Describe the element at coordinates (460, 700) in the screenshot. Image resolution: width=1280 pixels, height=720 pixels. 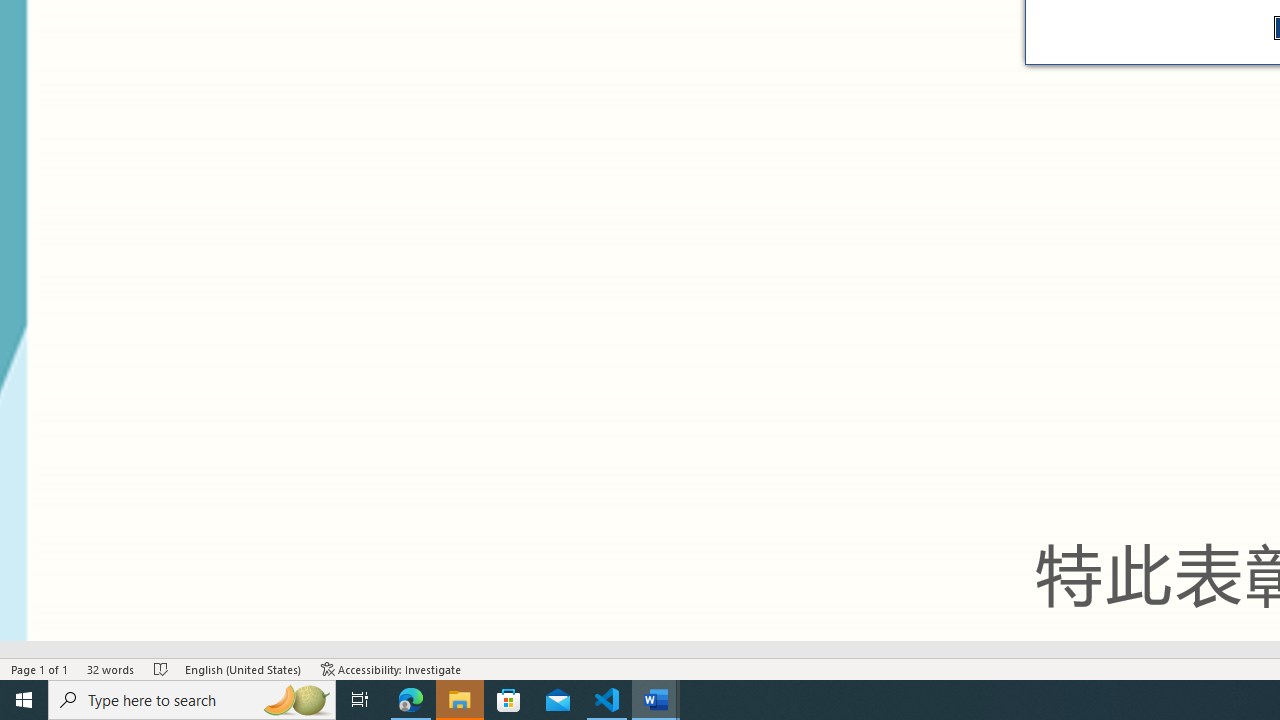
I see `File Explorer - 1 running window` at that location.